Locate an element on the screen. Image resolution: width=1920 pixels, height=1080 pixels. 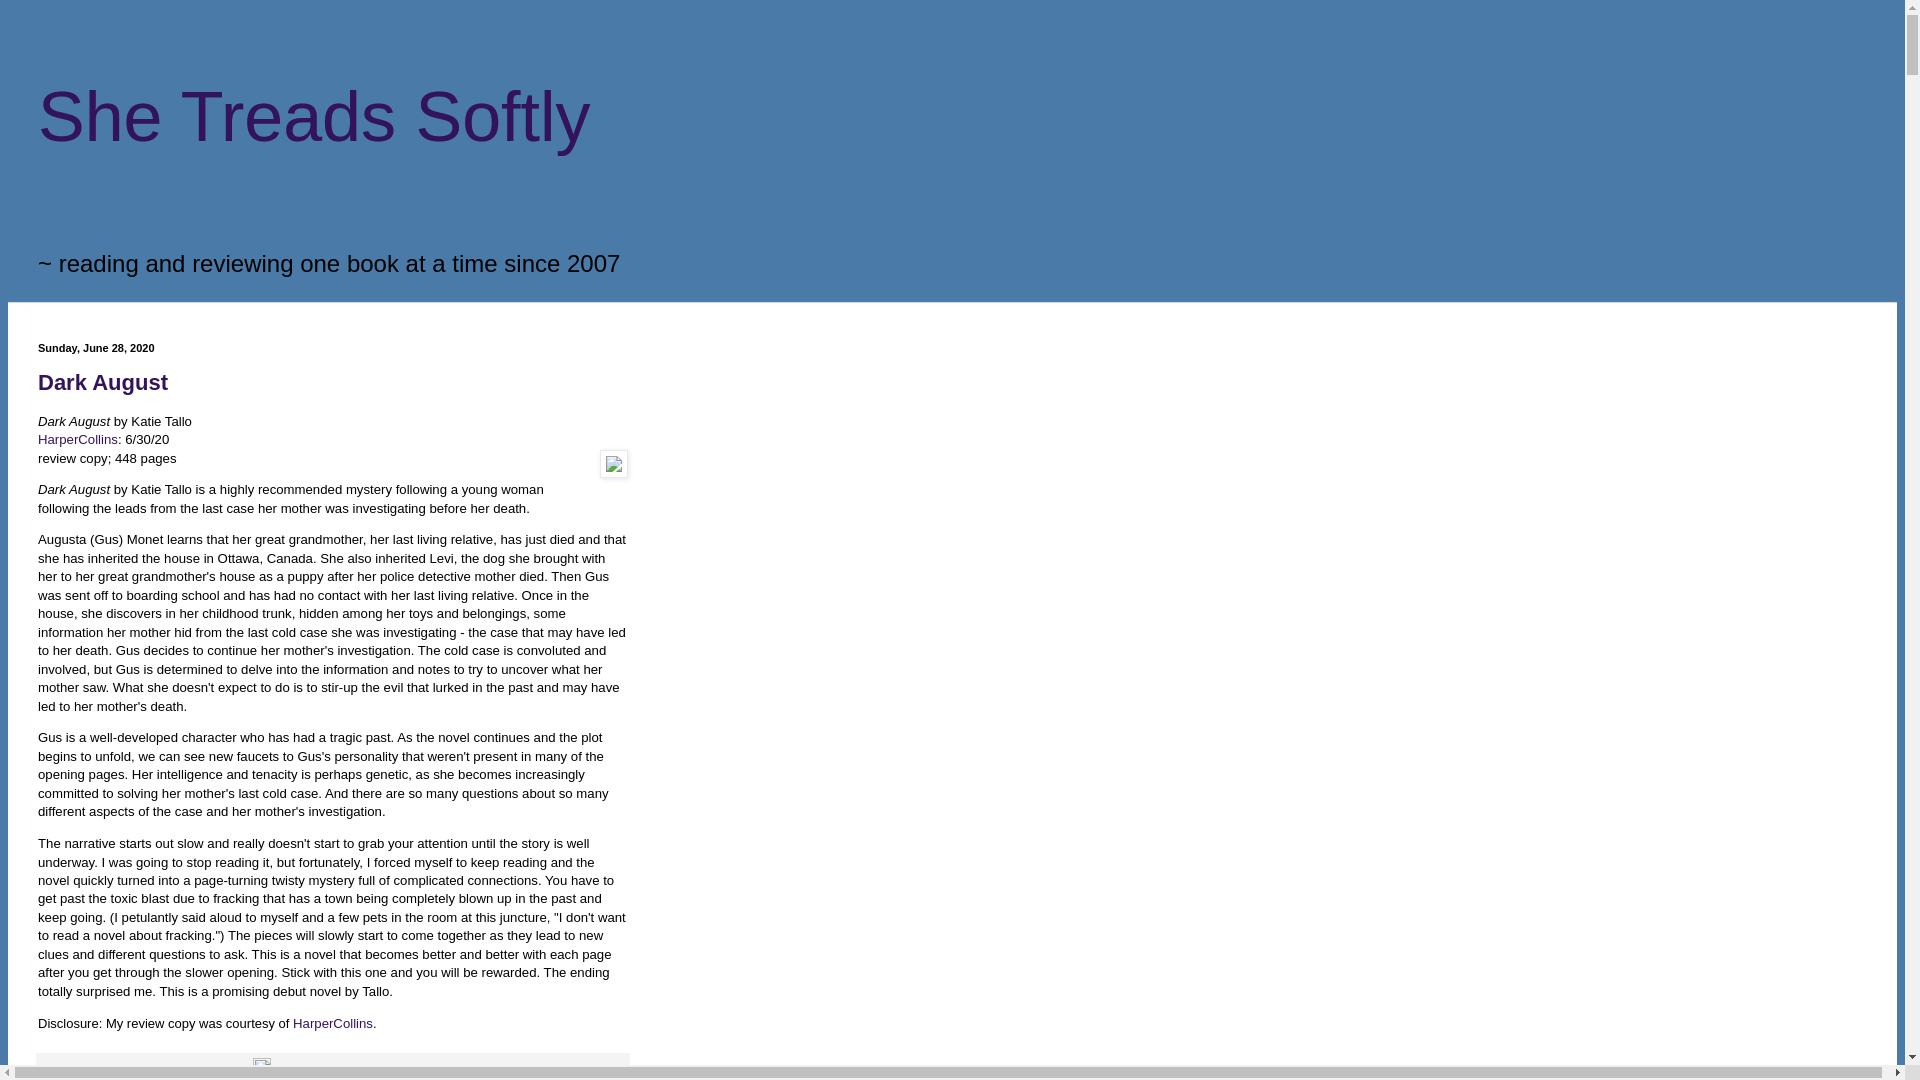
Dark August is located at coordinates (103, 382).